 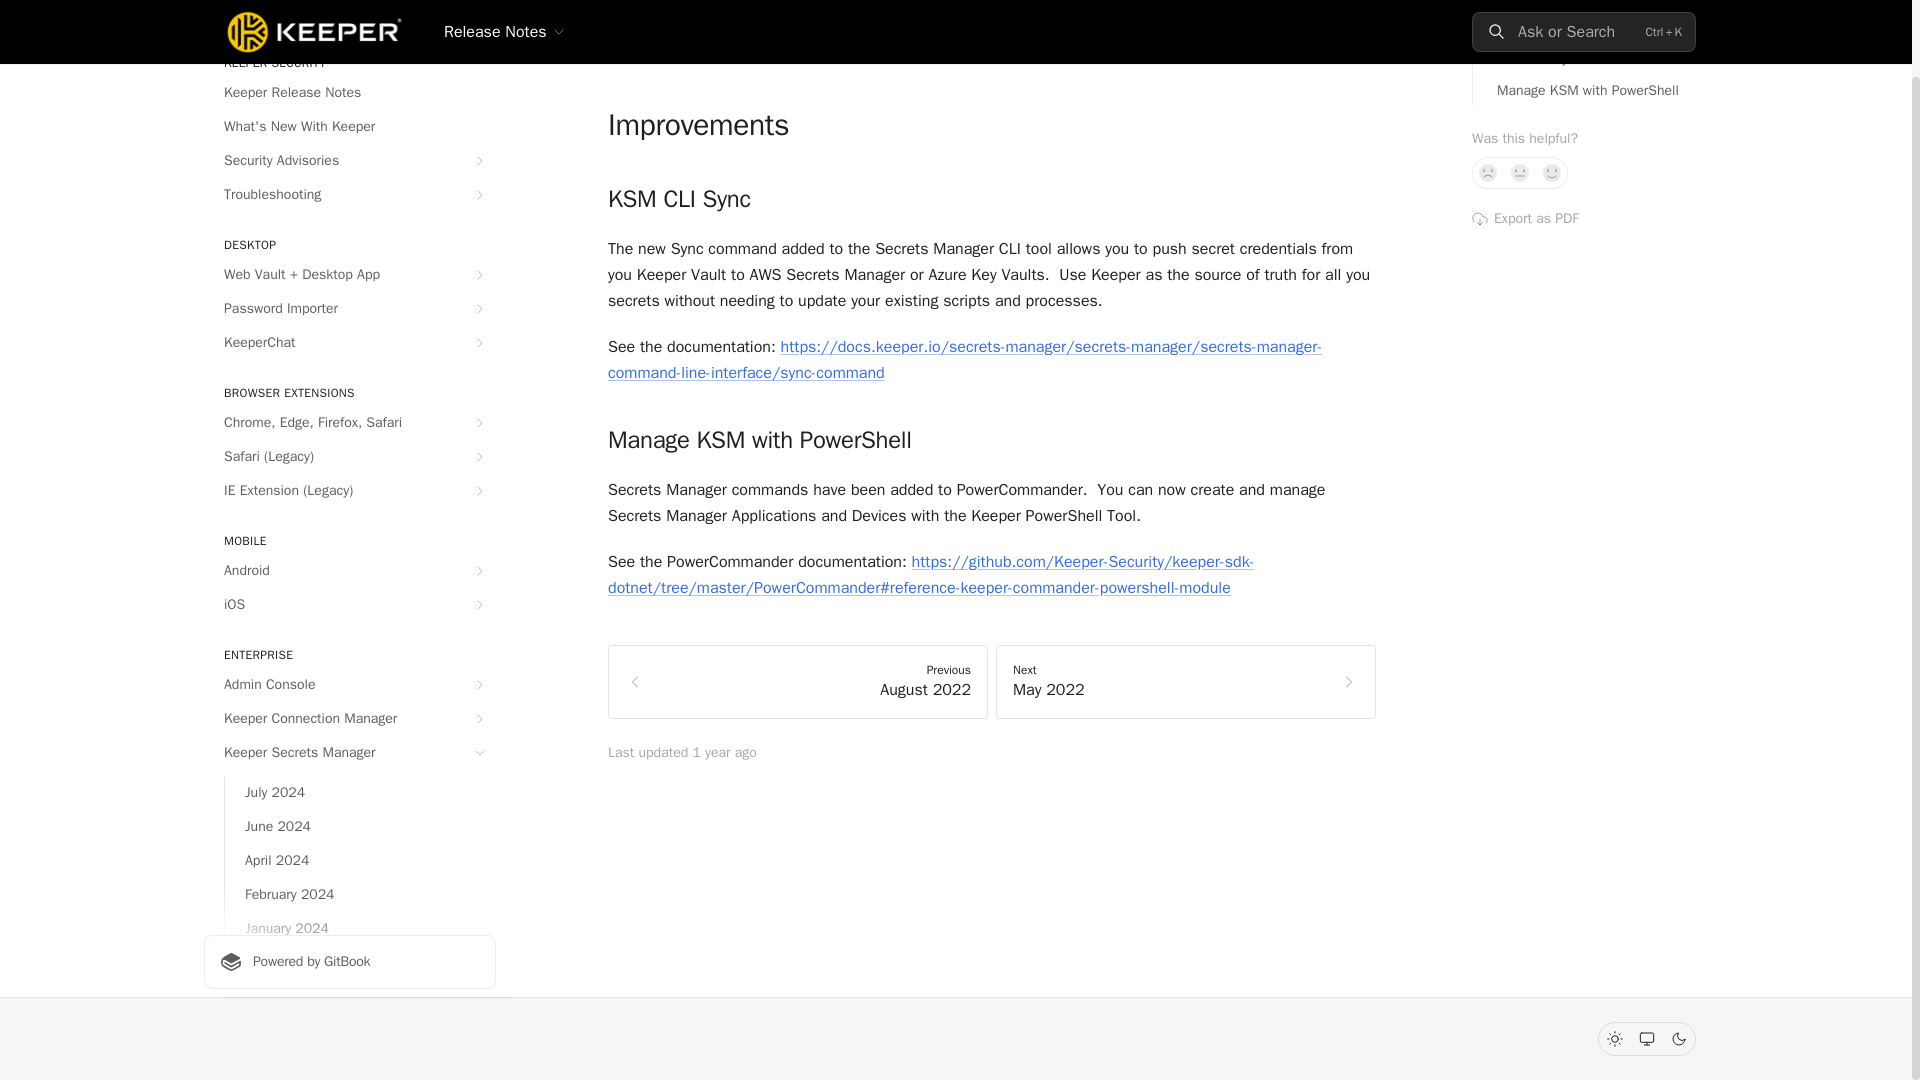 What do you see at coordinates (1520, 172) in the screenshot?
I see `Not sure` at bounding box center [1520, 172].